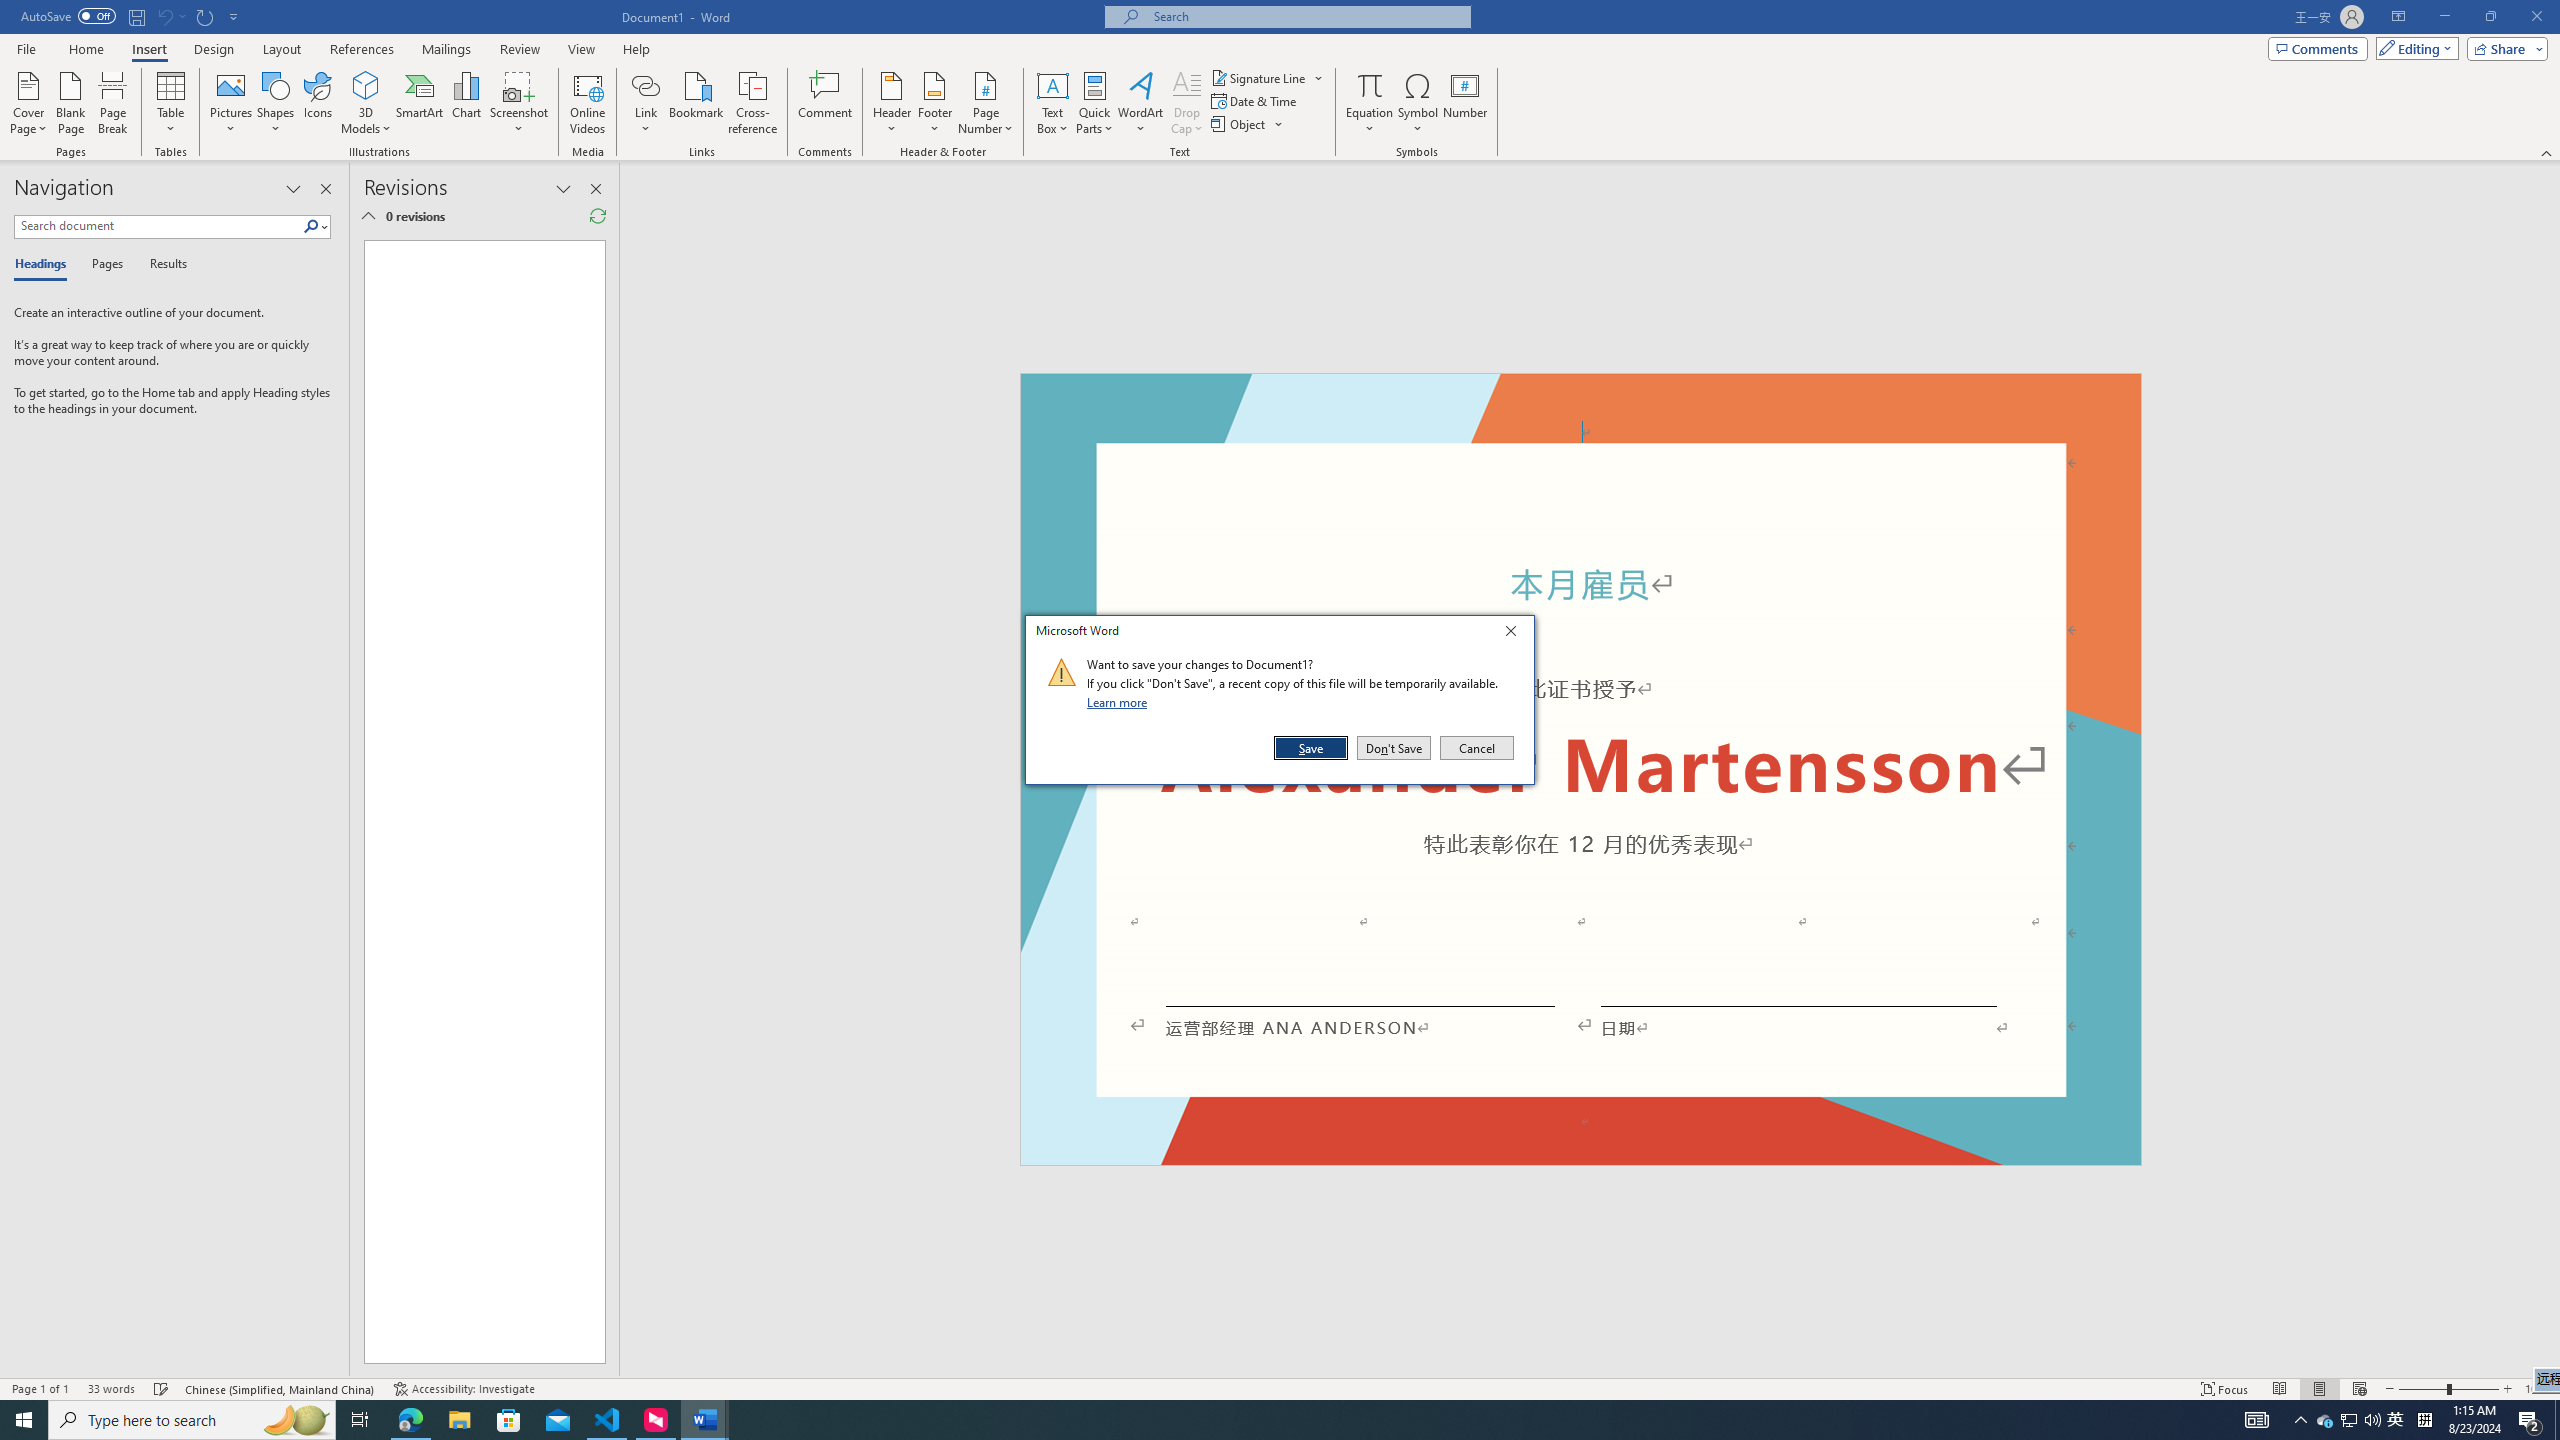 Image resolution: width=2560 pixels, height=1440 pixels. What do you see at coordinates (316, 103) in the screenshot?
I see `Icons` at bounding box center [316, 103].